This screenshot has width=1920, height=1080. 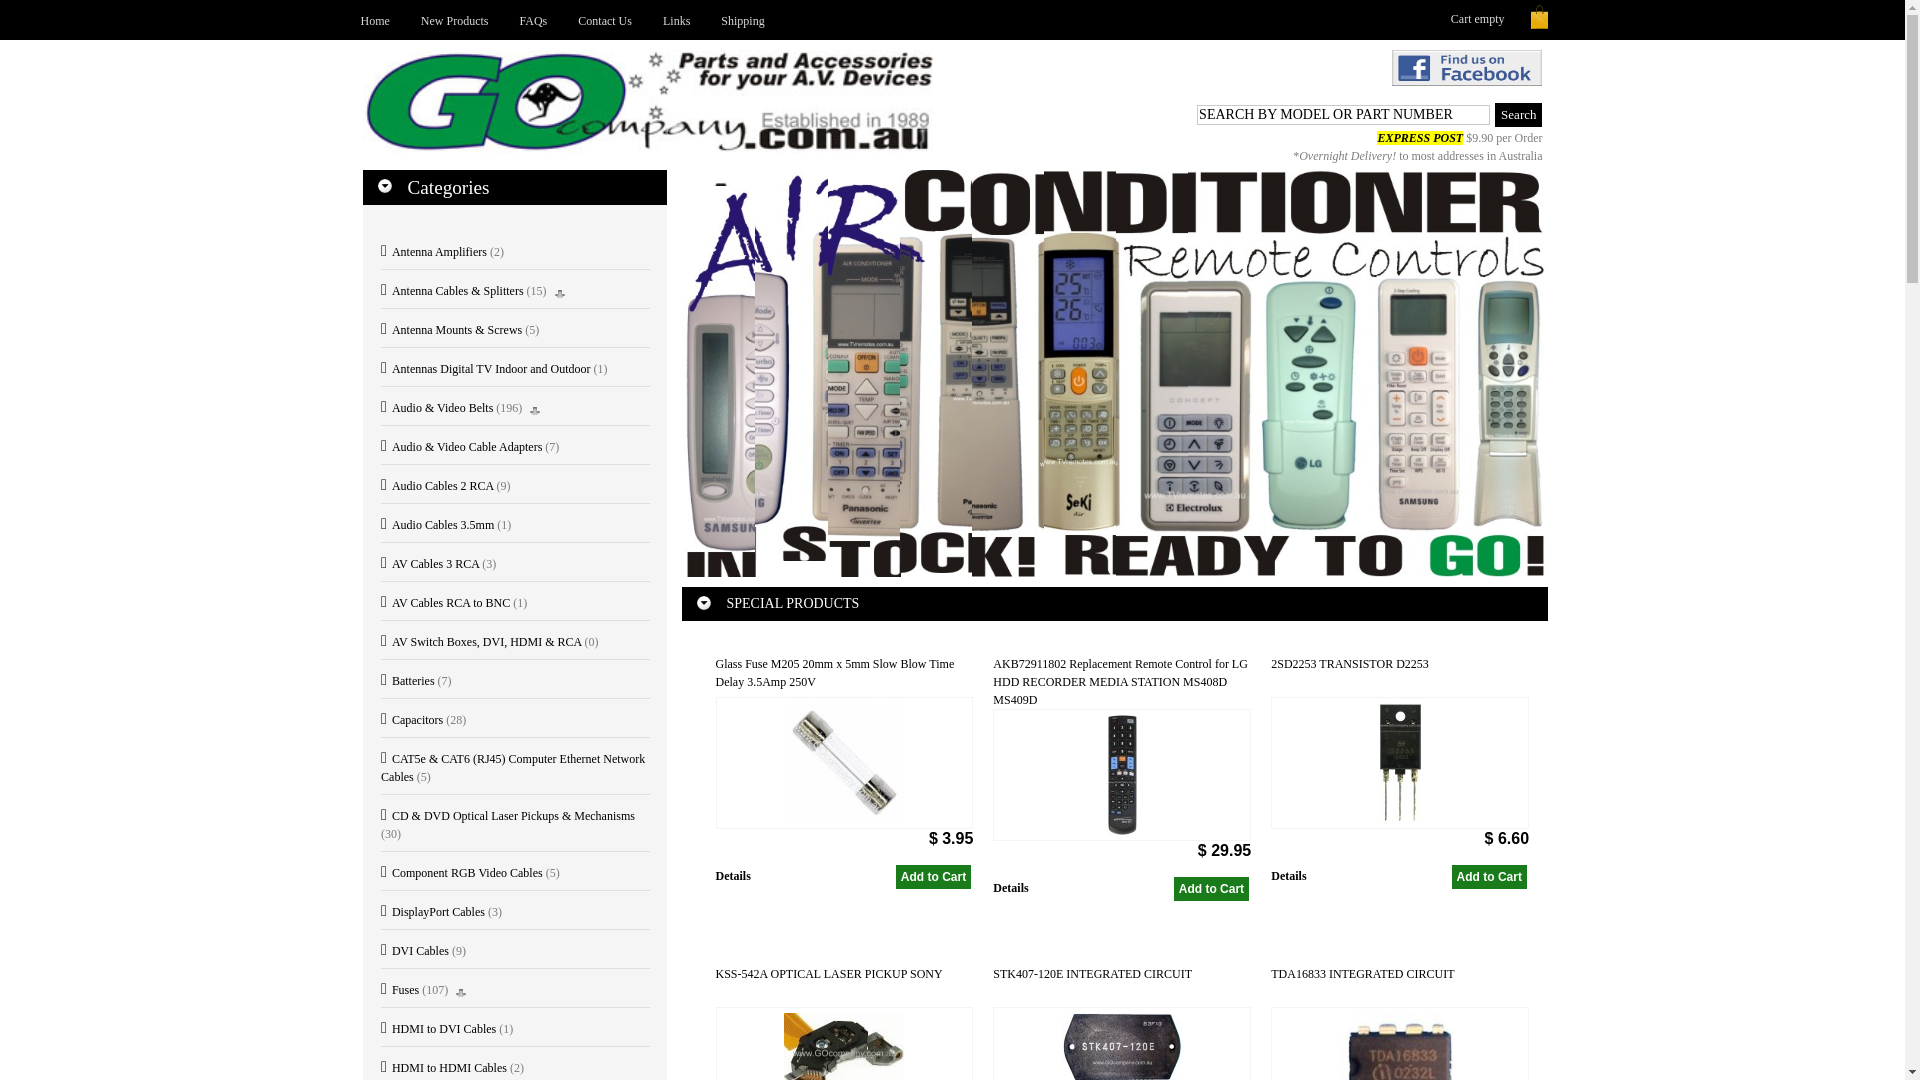 I want to click on AV Cables 3 RCA, so click(x=430, y=564).